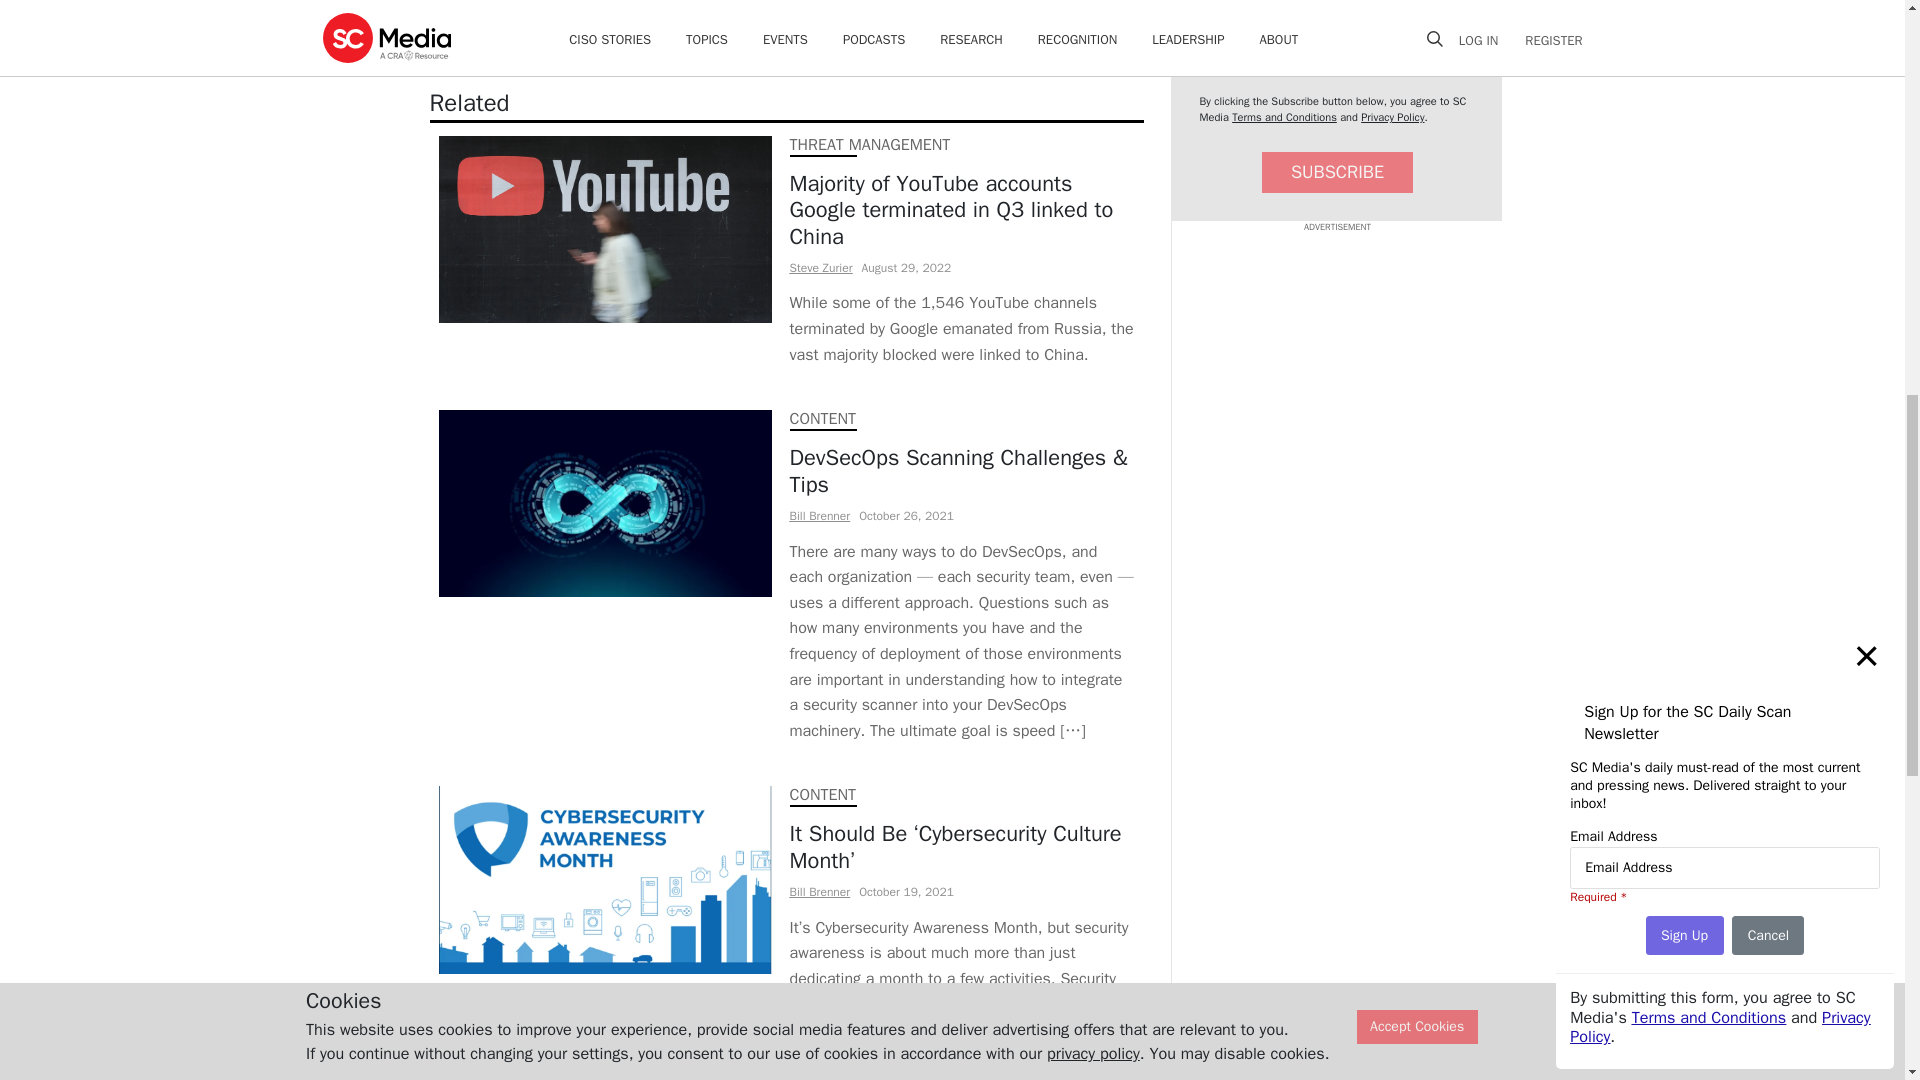 This screenshot has height=1080, width=1920. I want to click on THREAT MANAGEMENT, so click(870, 145).